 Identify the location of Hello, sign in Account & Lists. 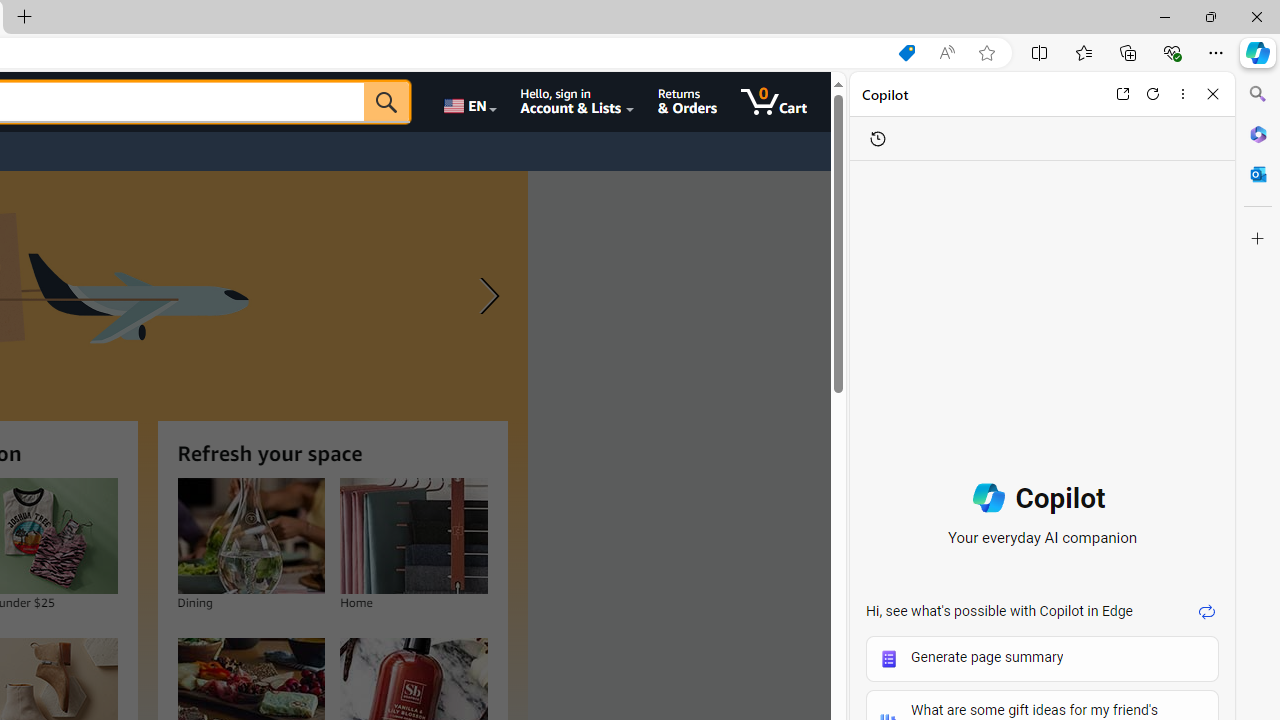
(576, 102).